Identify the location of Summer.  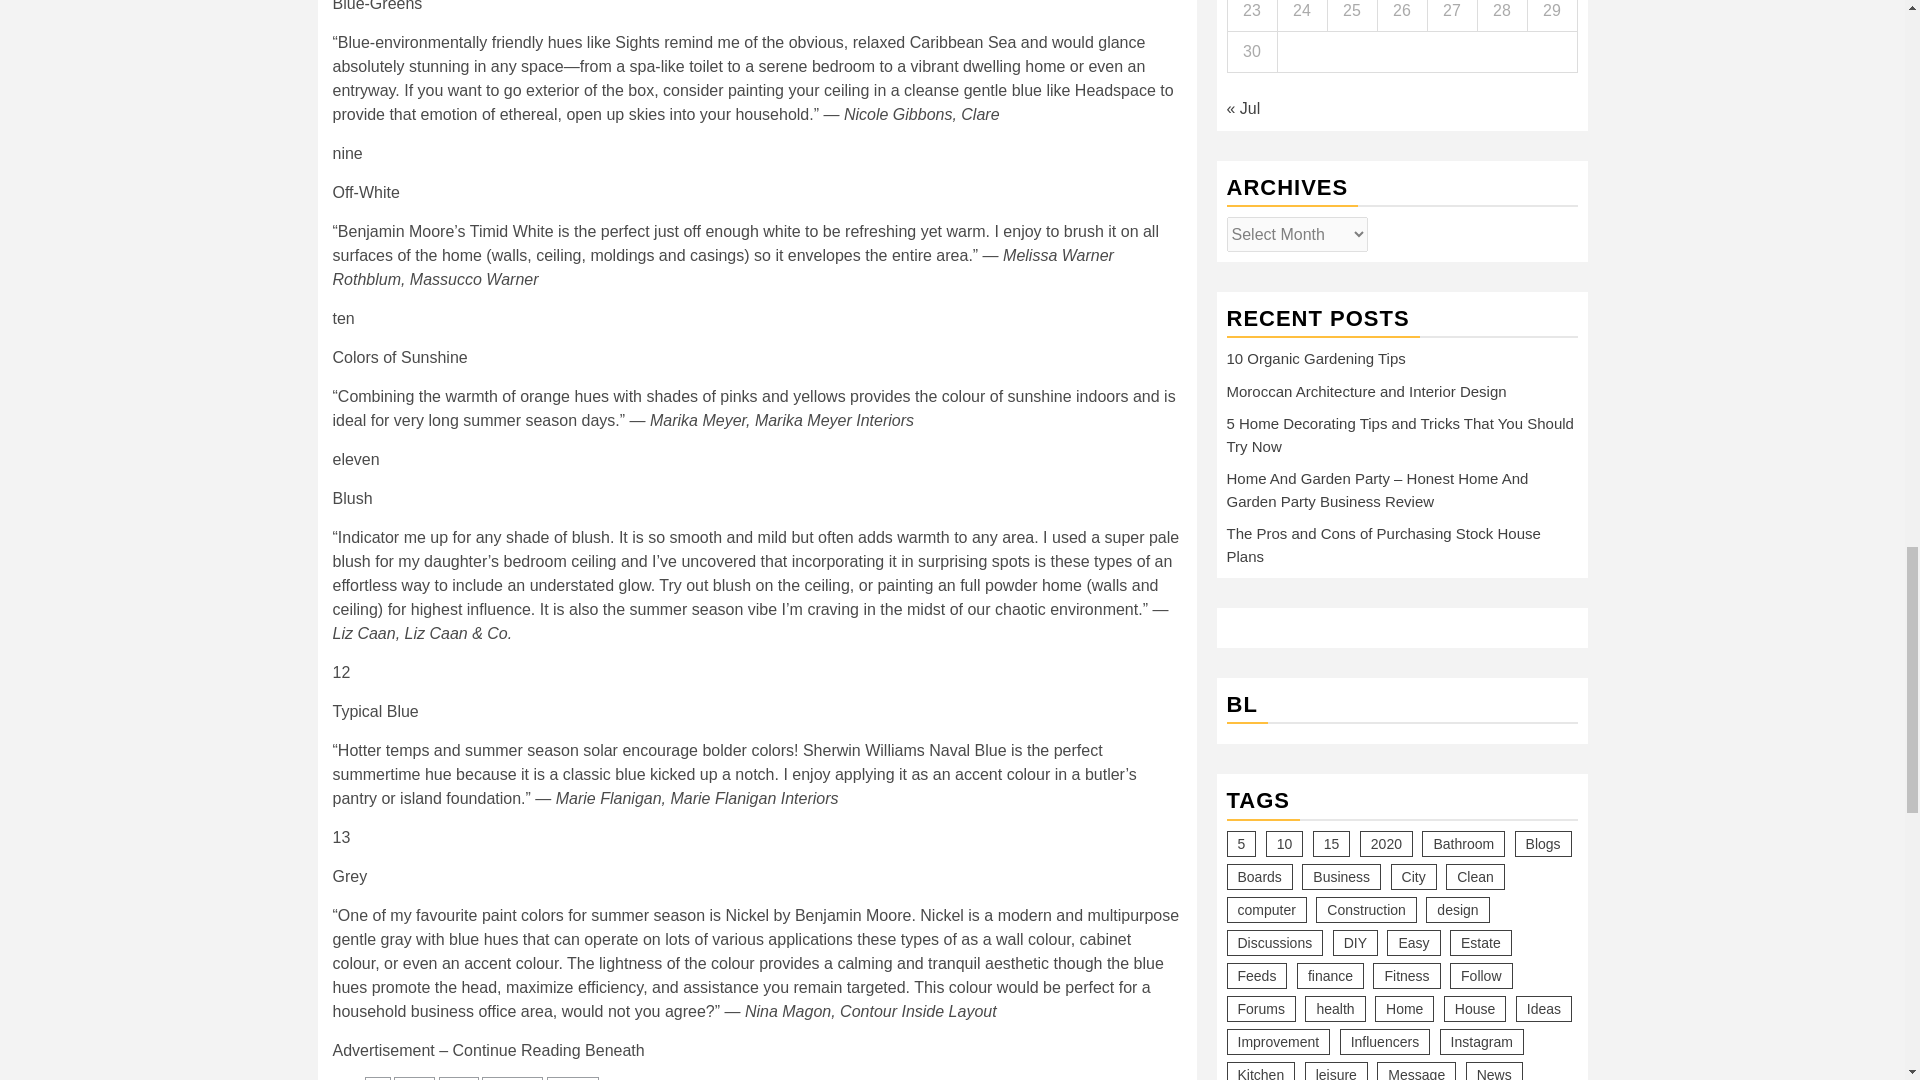
(512, 1078).